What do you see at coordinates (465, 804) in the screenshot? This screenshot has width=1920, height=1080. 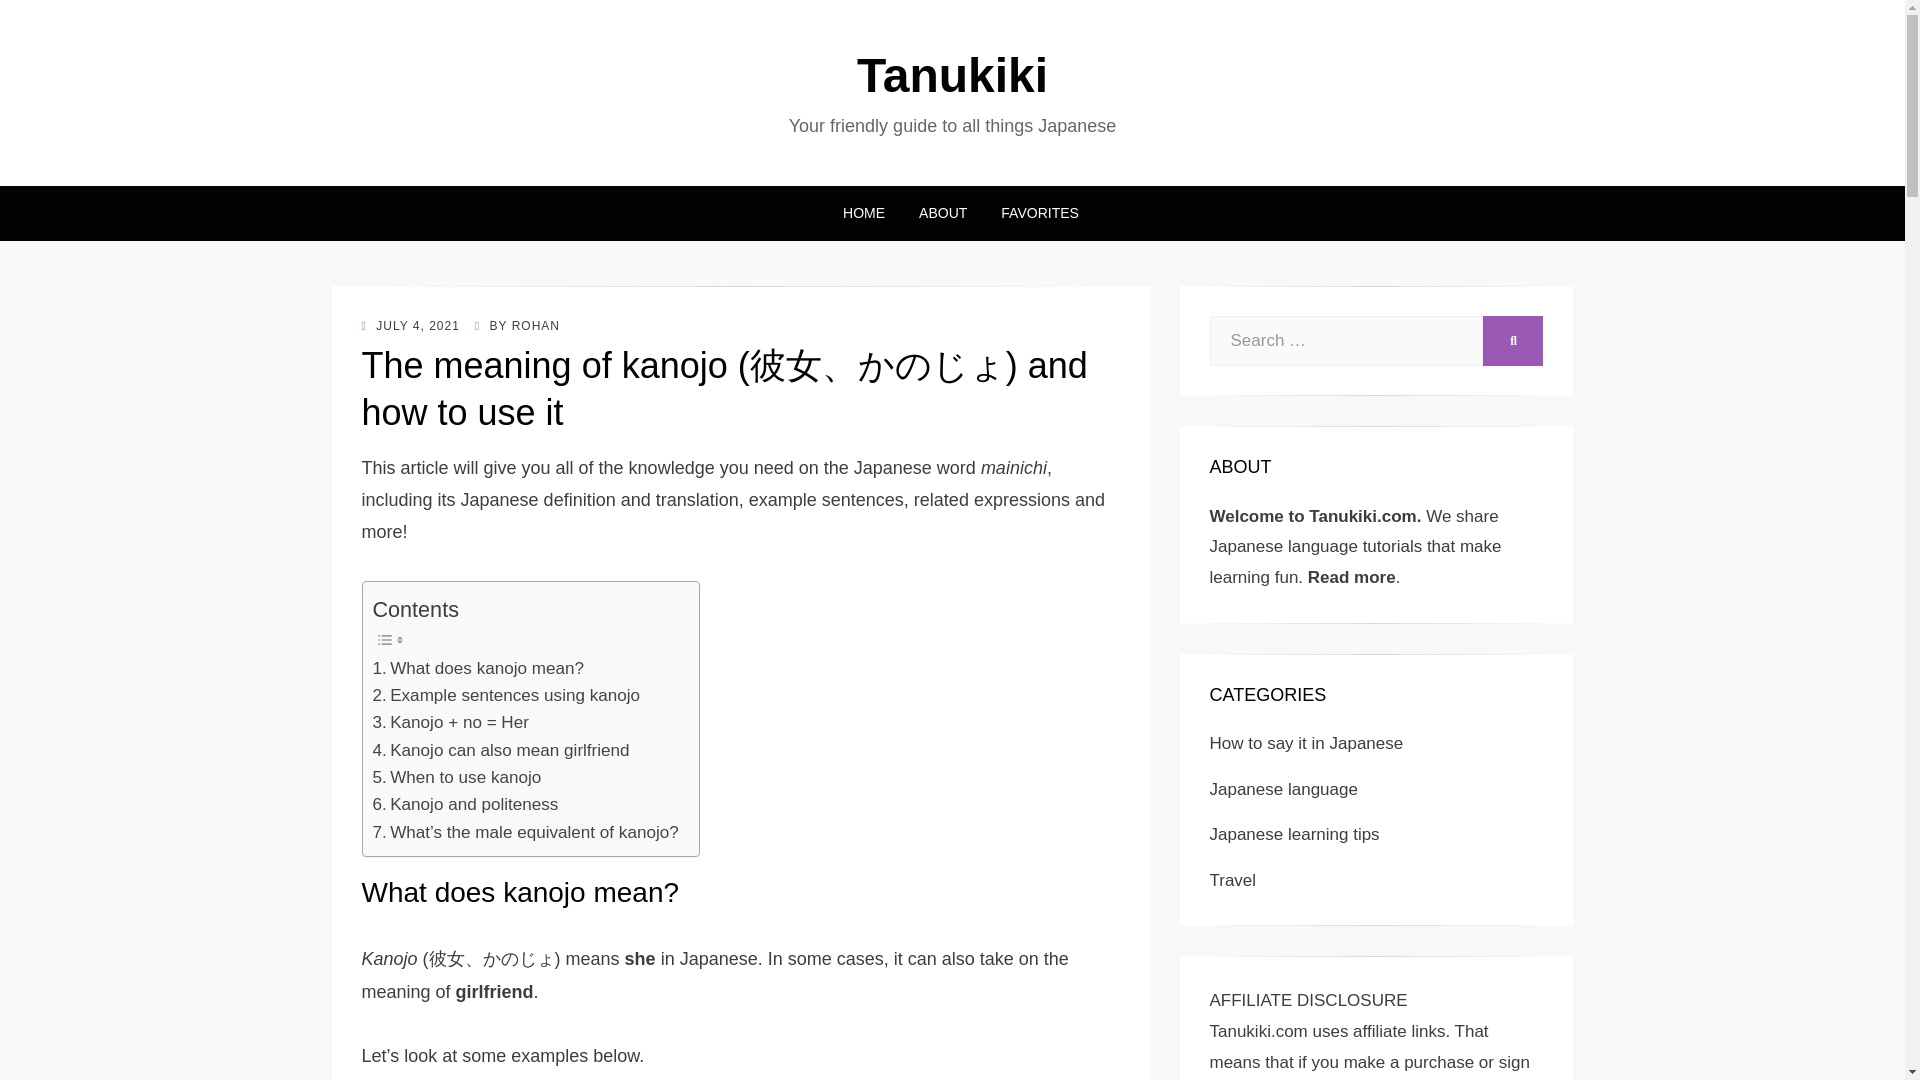 I see `Kanojo and politeness` at bounding box center [465, 804].